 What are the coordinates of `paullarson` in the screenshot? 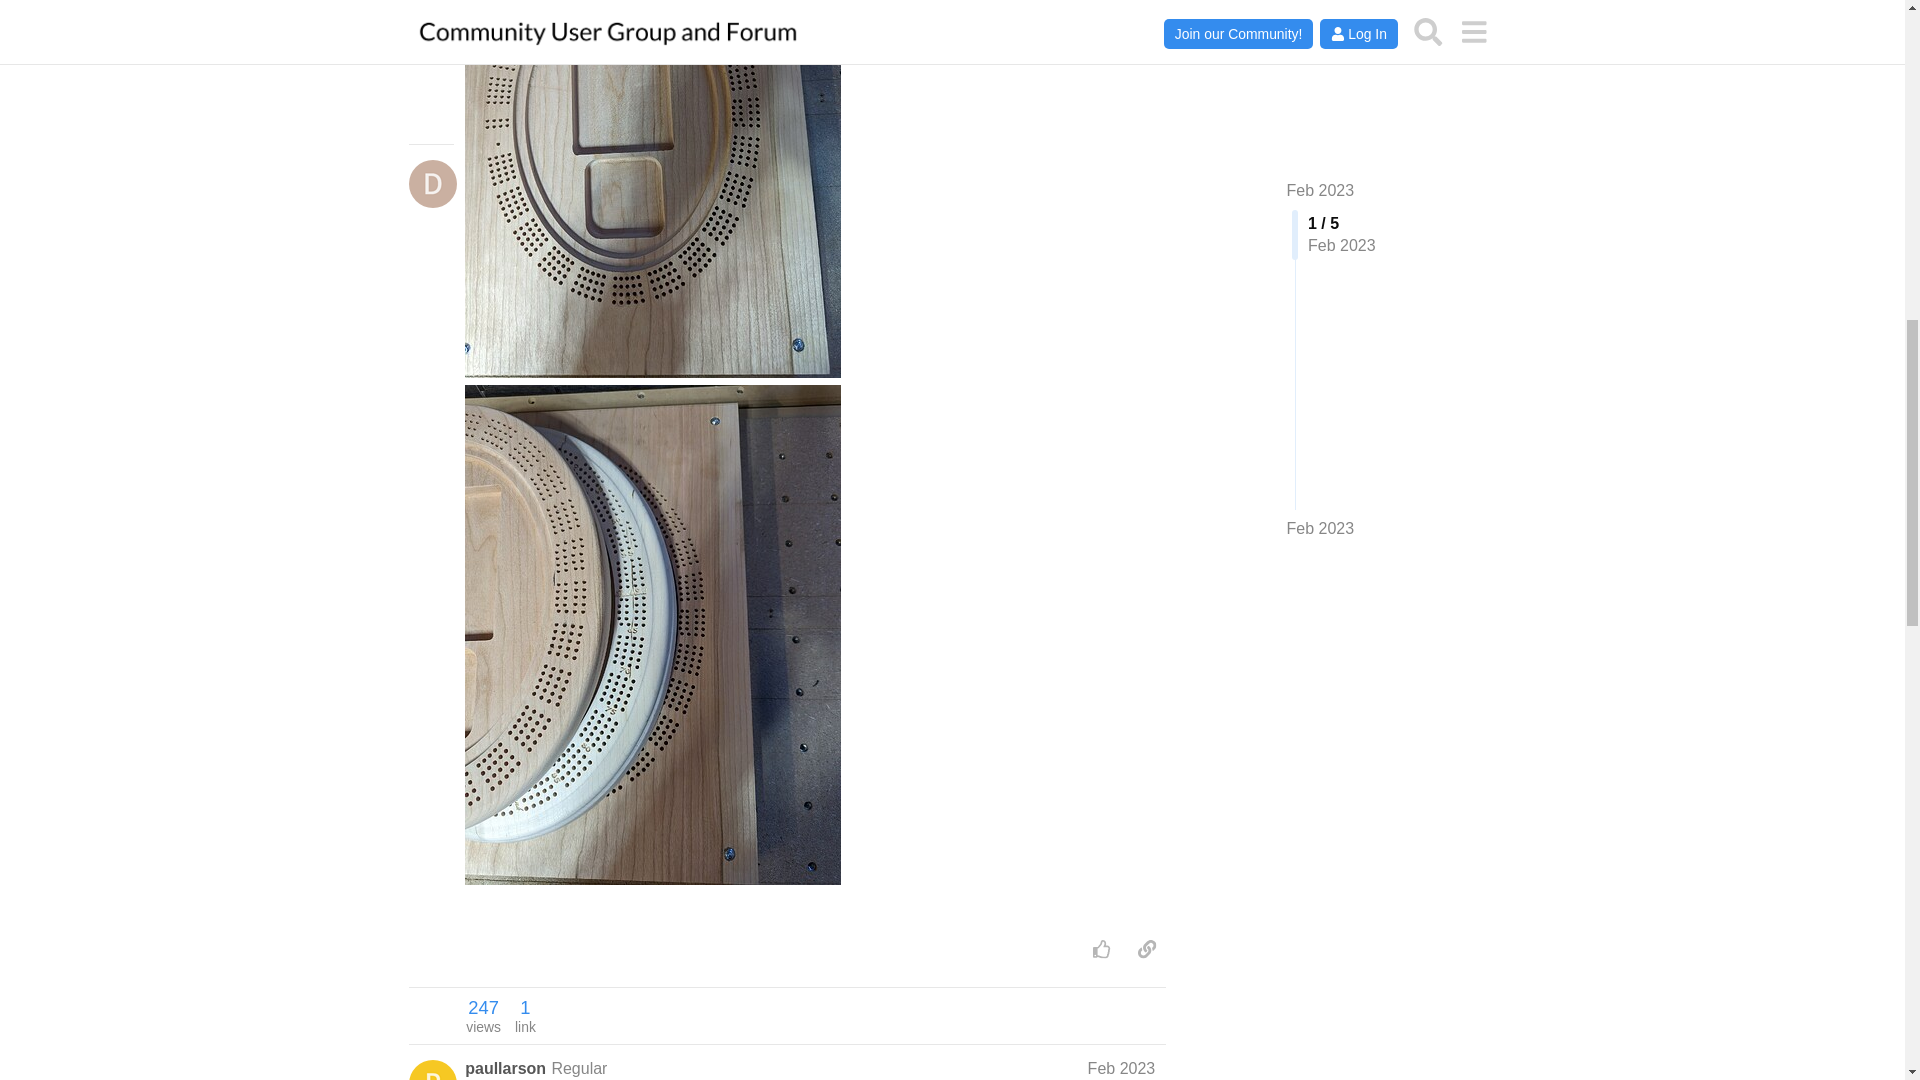 It's located at (1102, 948).